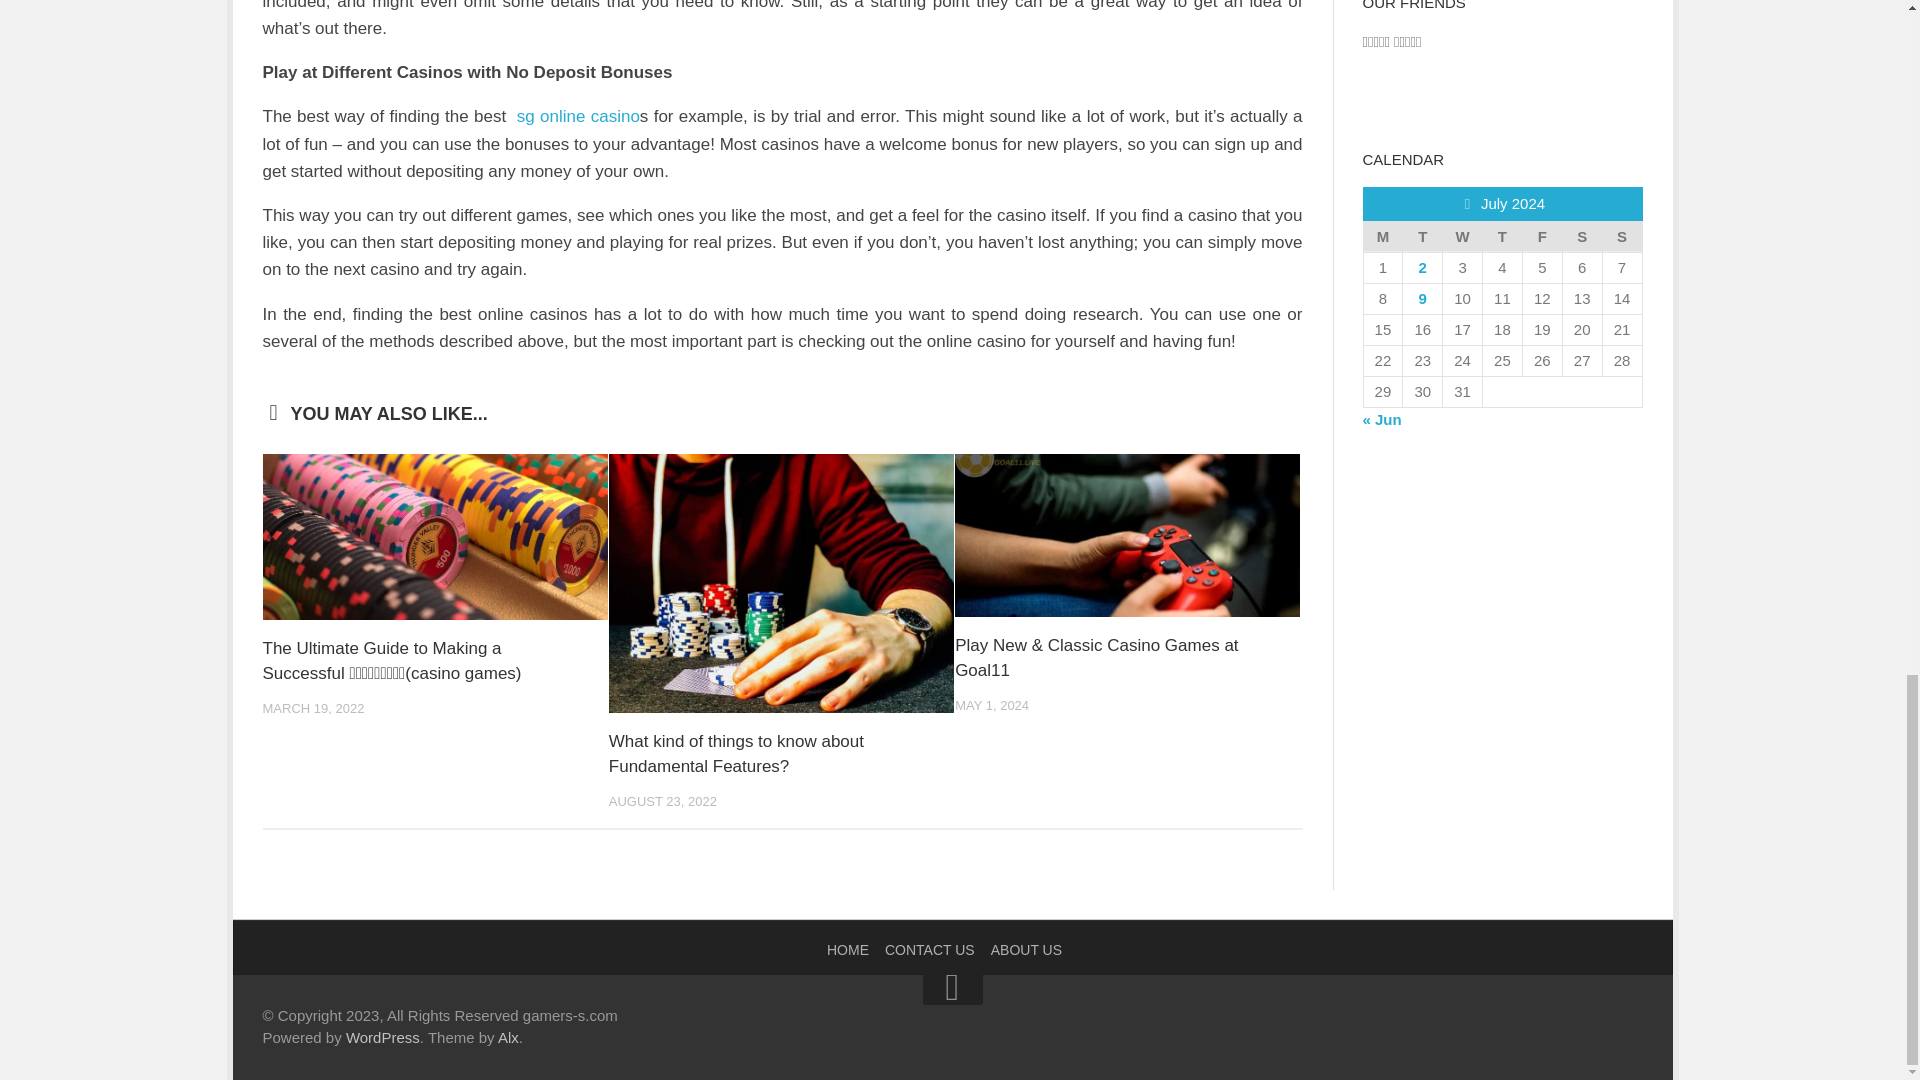  I want to click on Saturday, so click(1582, 236).